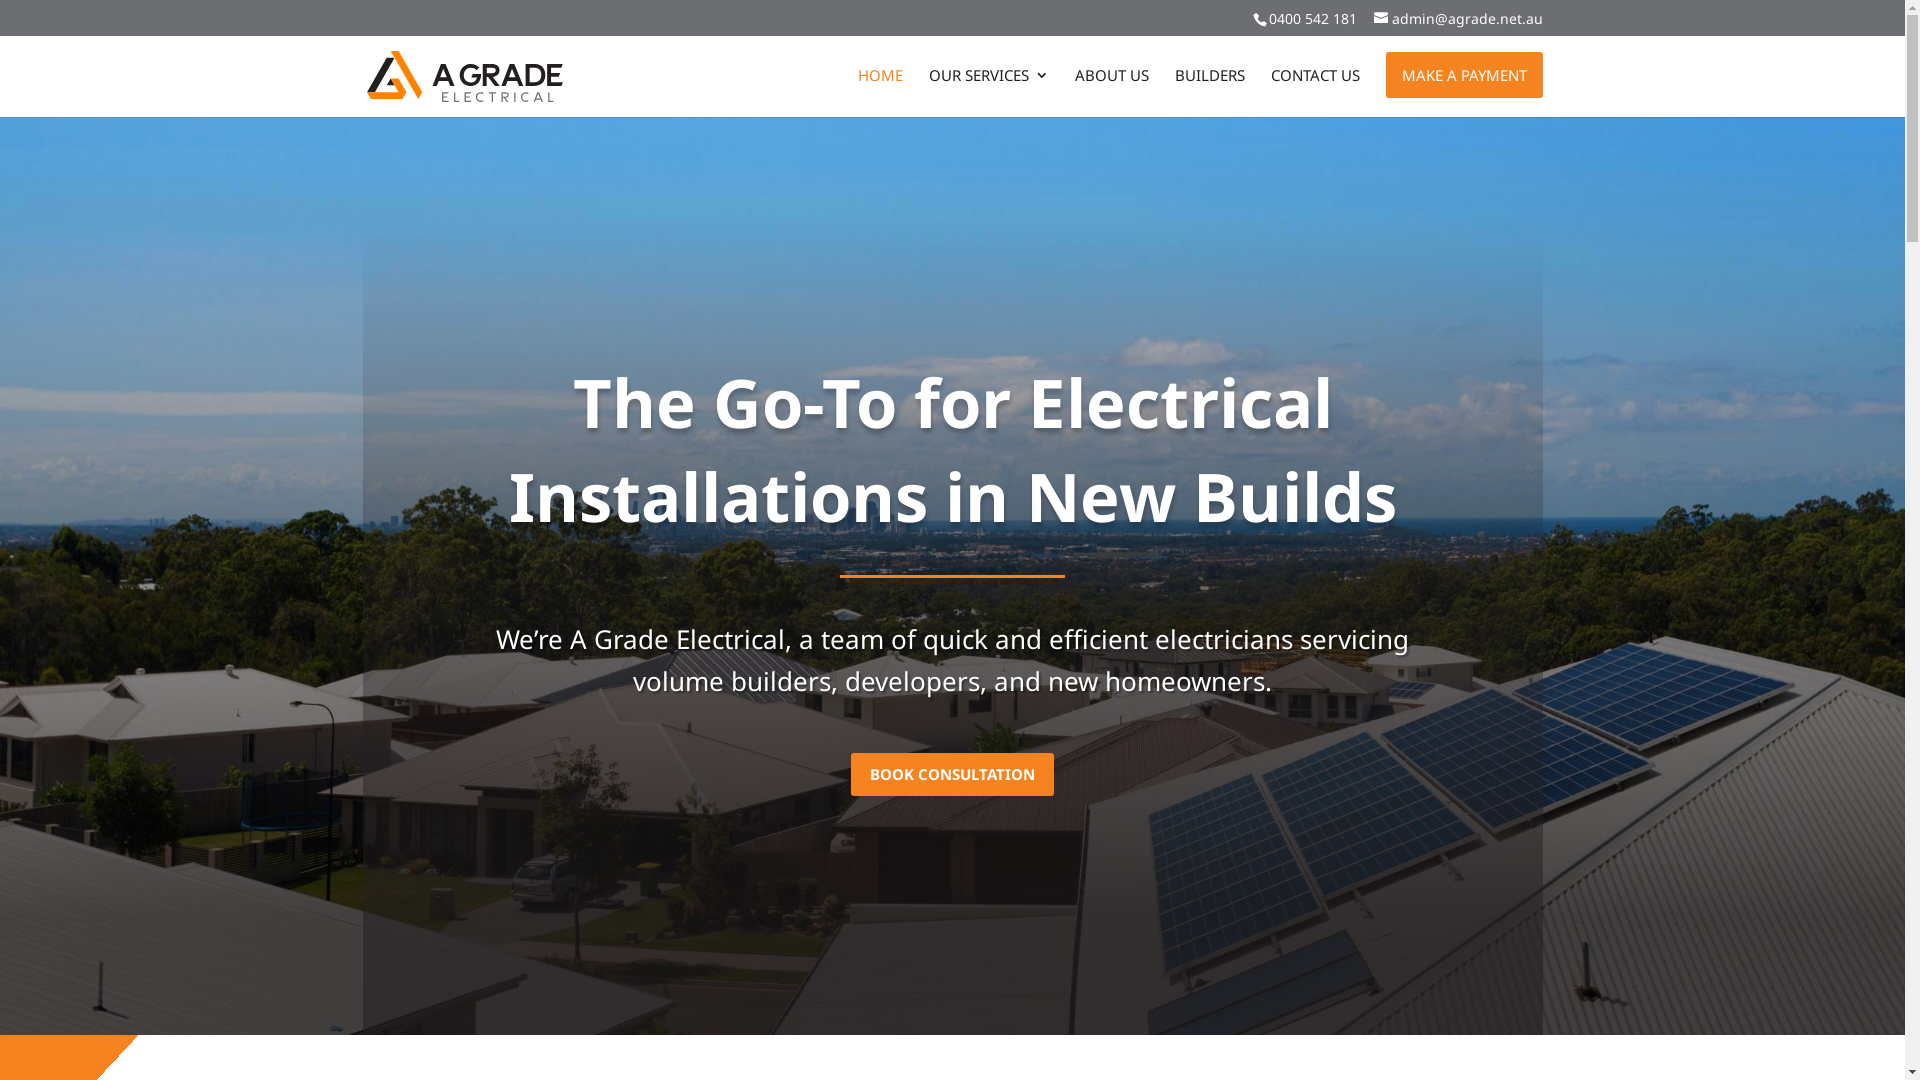  I want to click on OUR SERVICES, so click(988, 92).